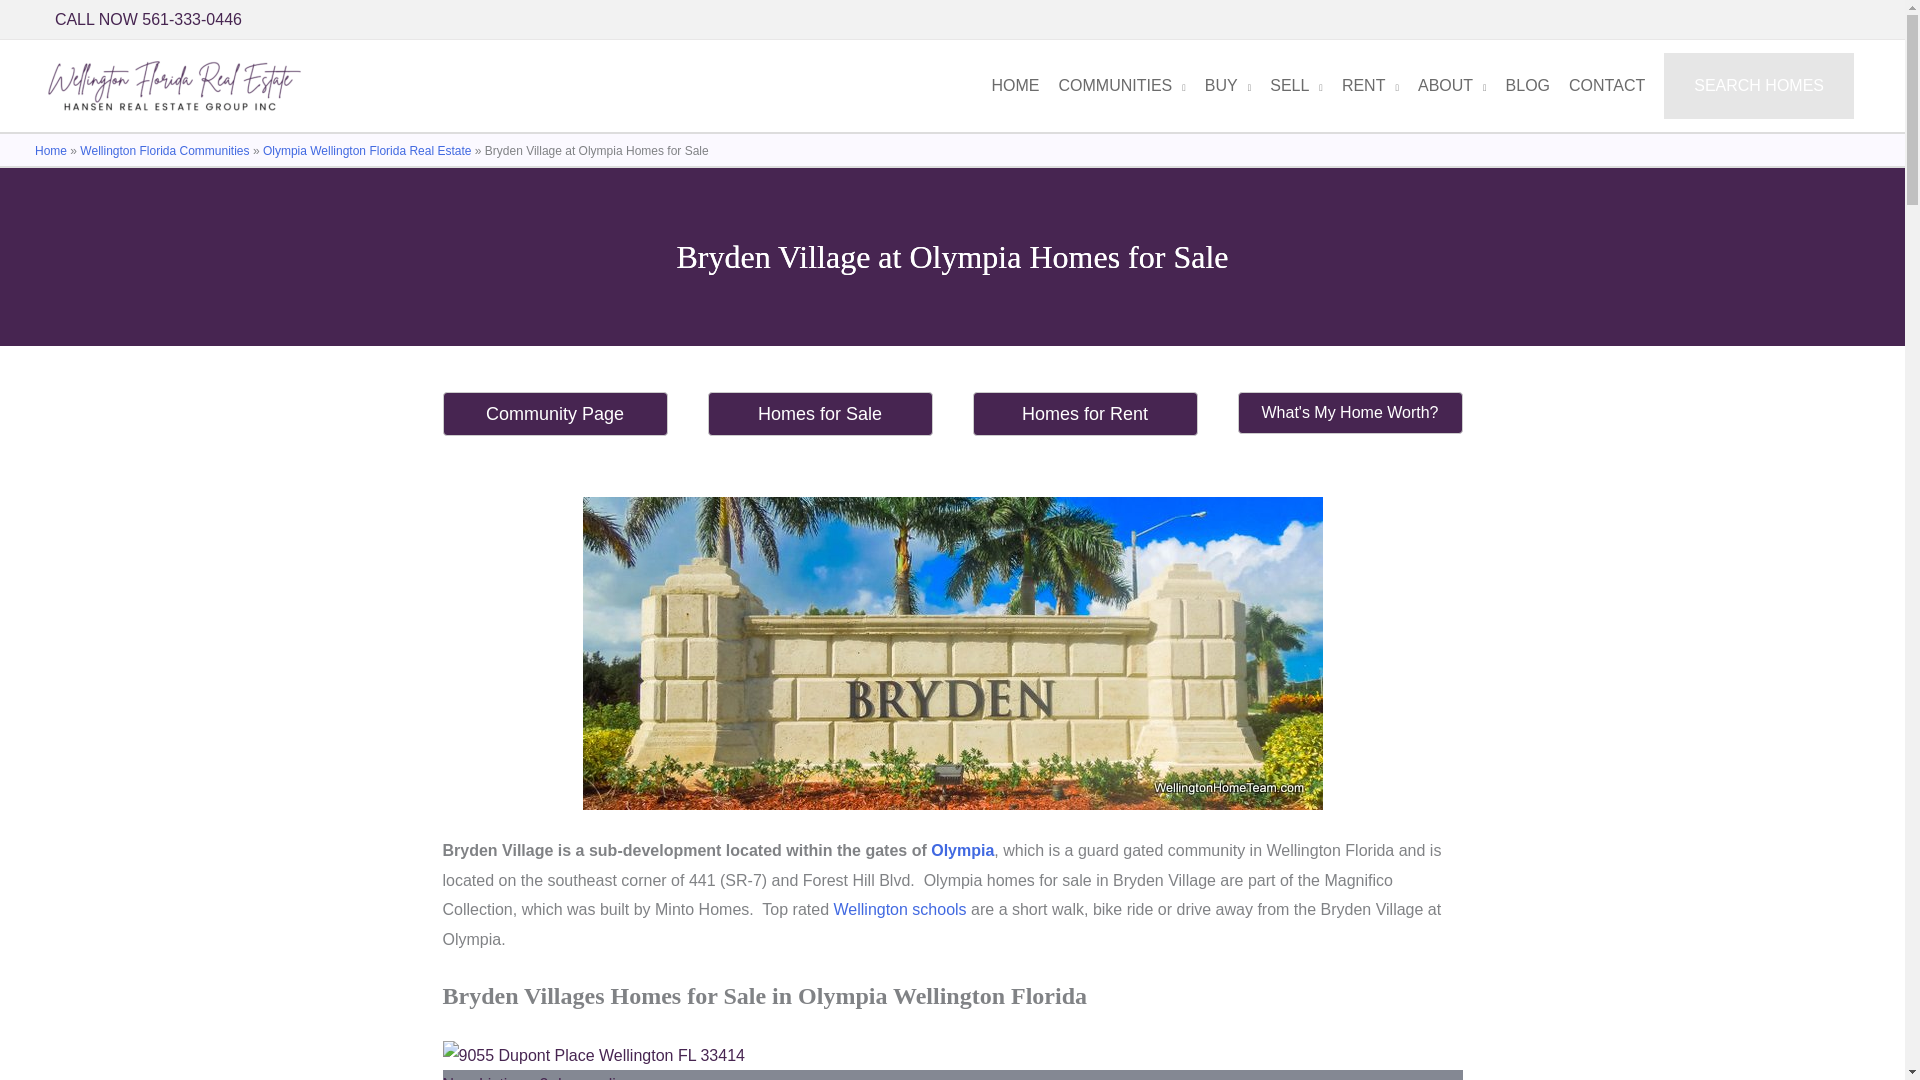 This screenshot has height=1080, width=1920. Describe the element at coordinates (1220, 85) in the screenshot. I see `BUY` at that location.